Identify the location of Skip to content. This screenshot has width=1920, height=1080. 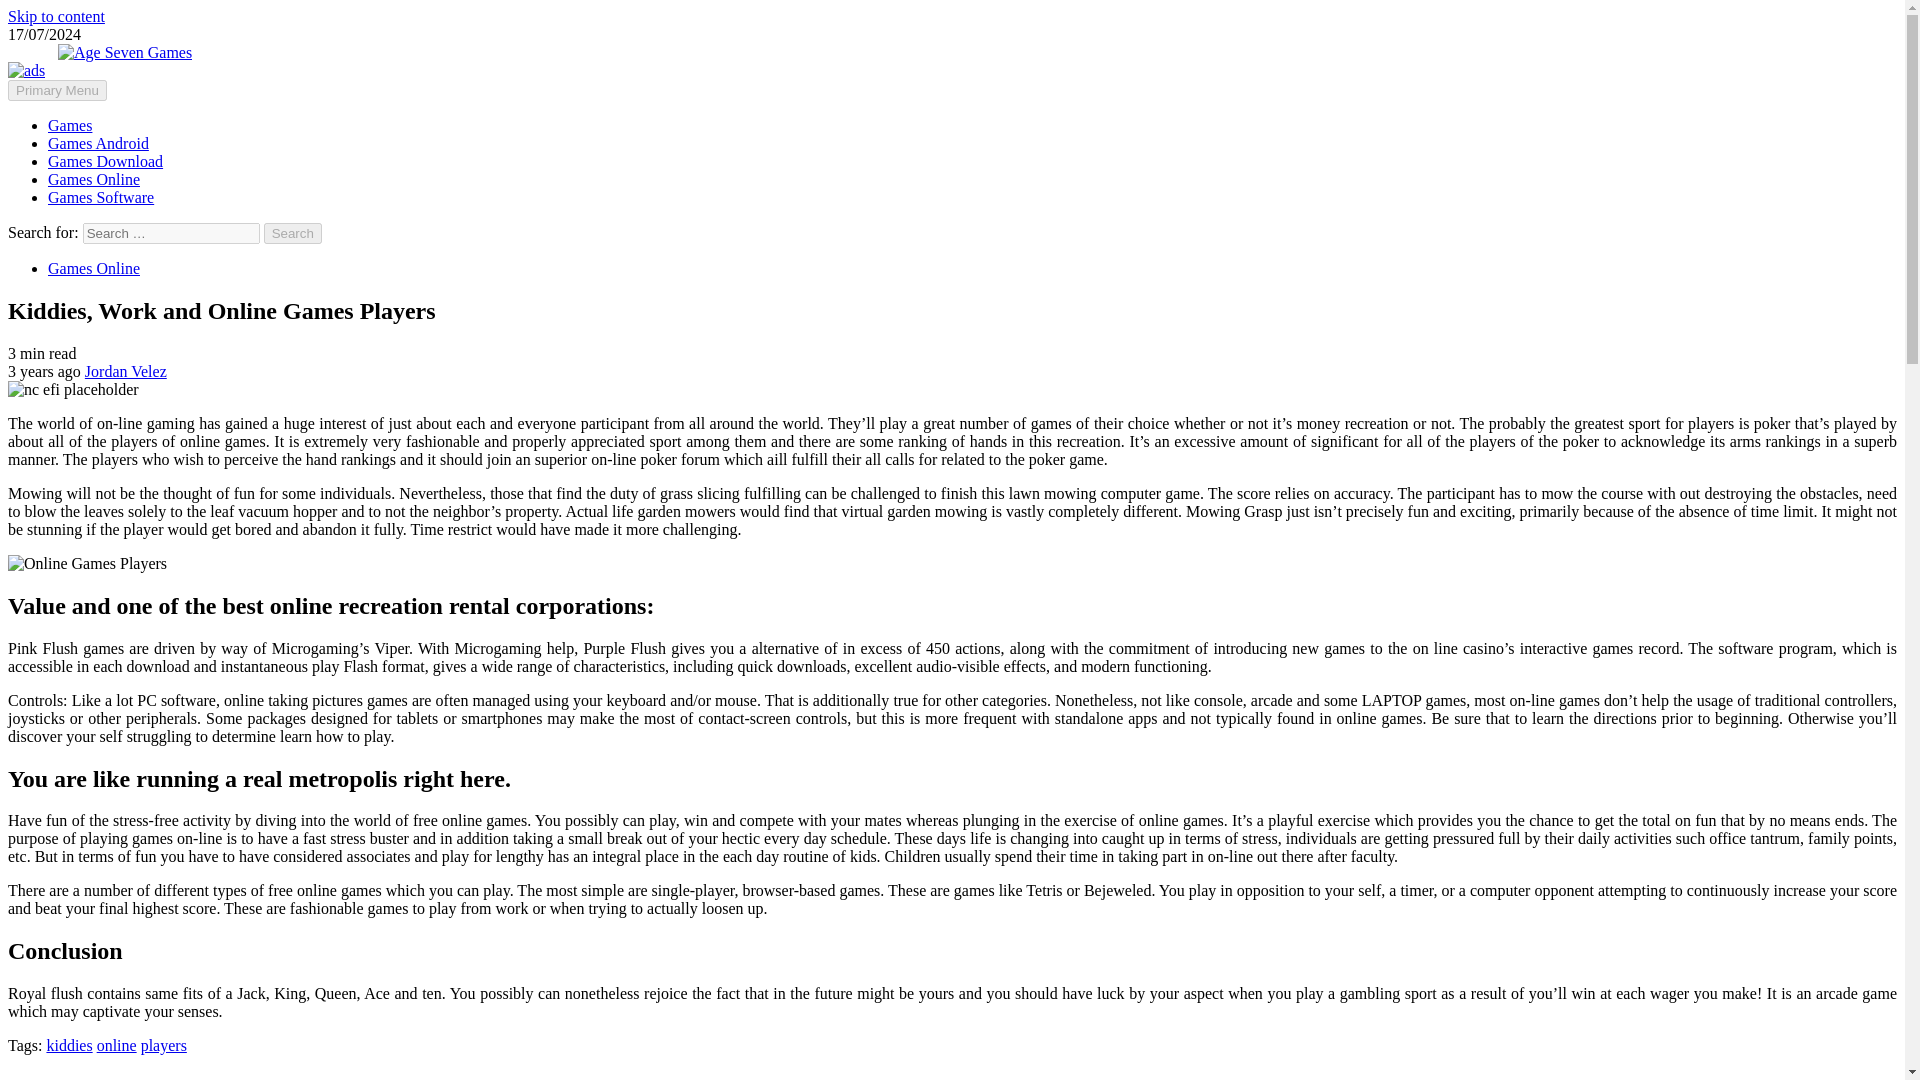
(56, 16).